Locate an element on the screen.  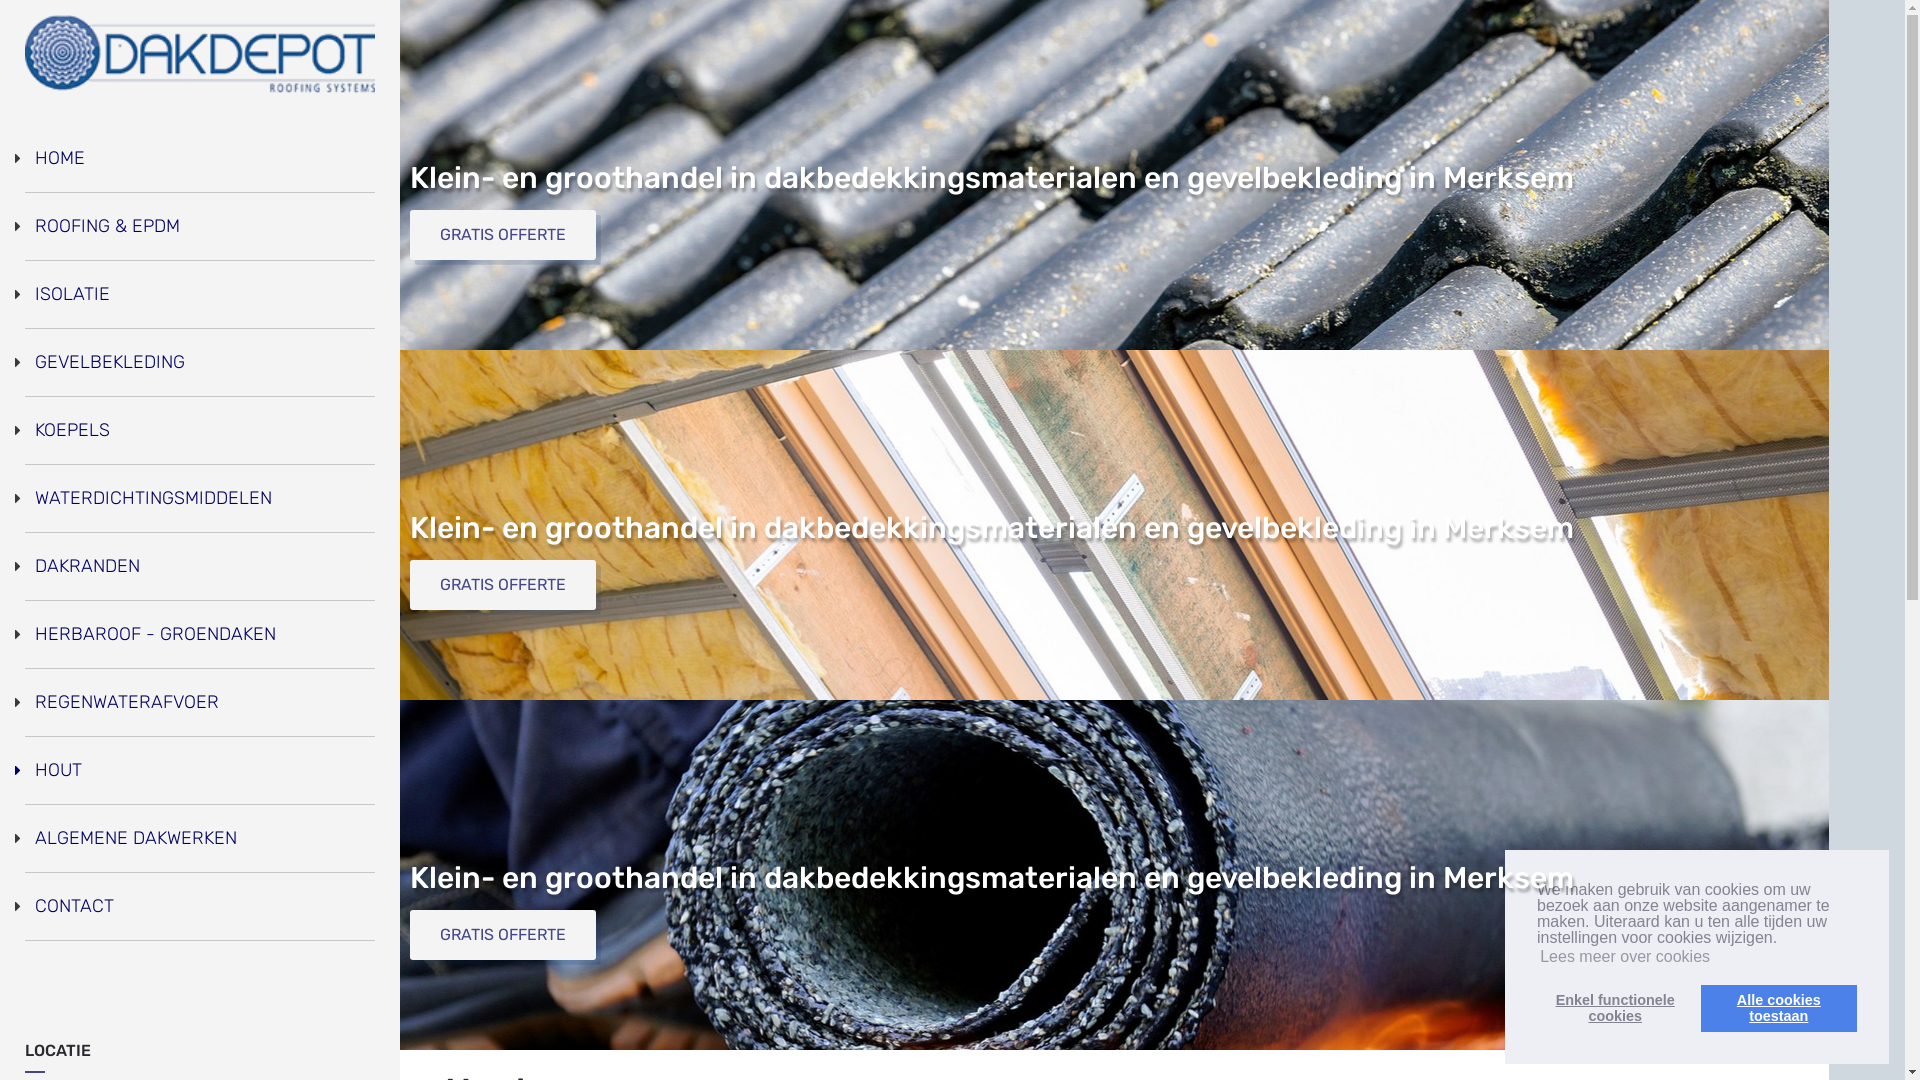
HERBAROOF - GROENDAKEN is located at coordinates (156, 634).